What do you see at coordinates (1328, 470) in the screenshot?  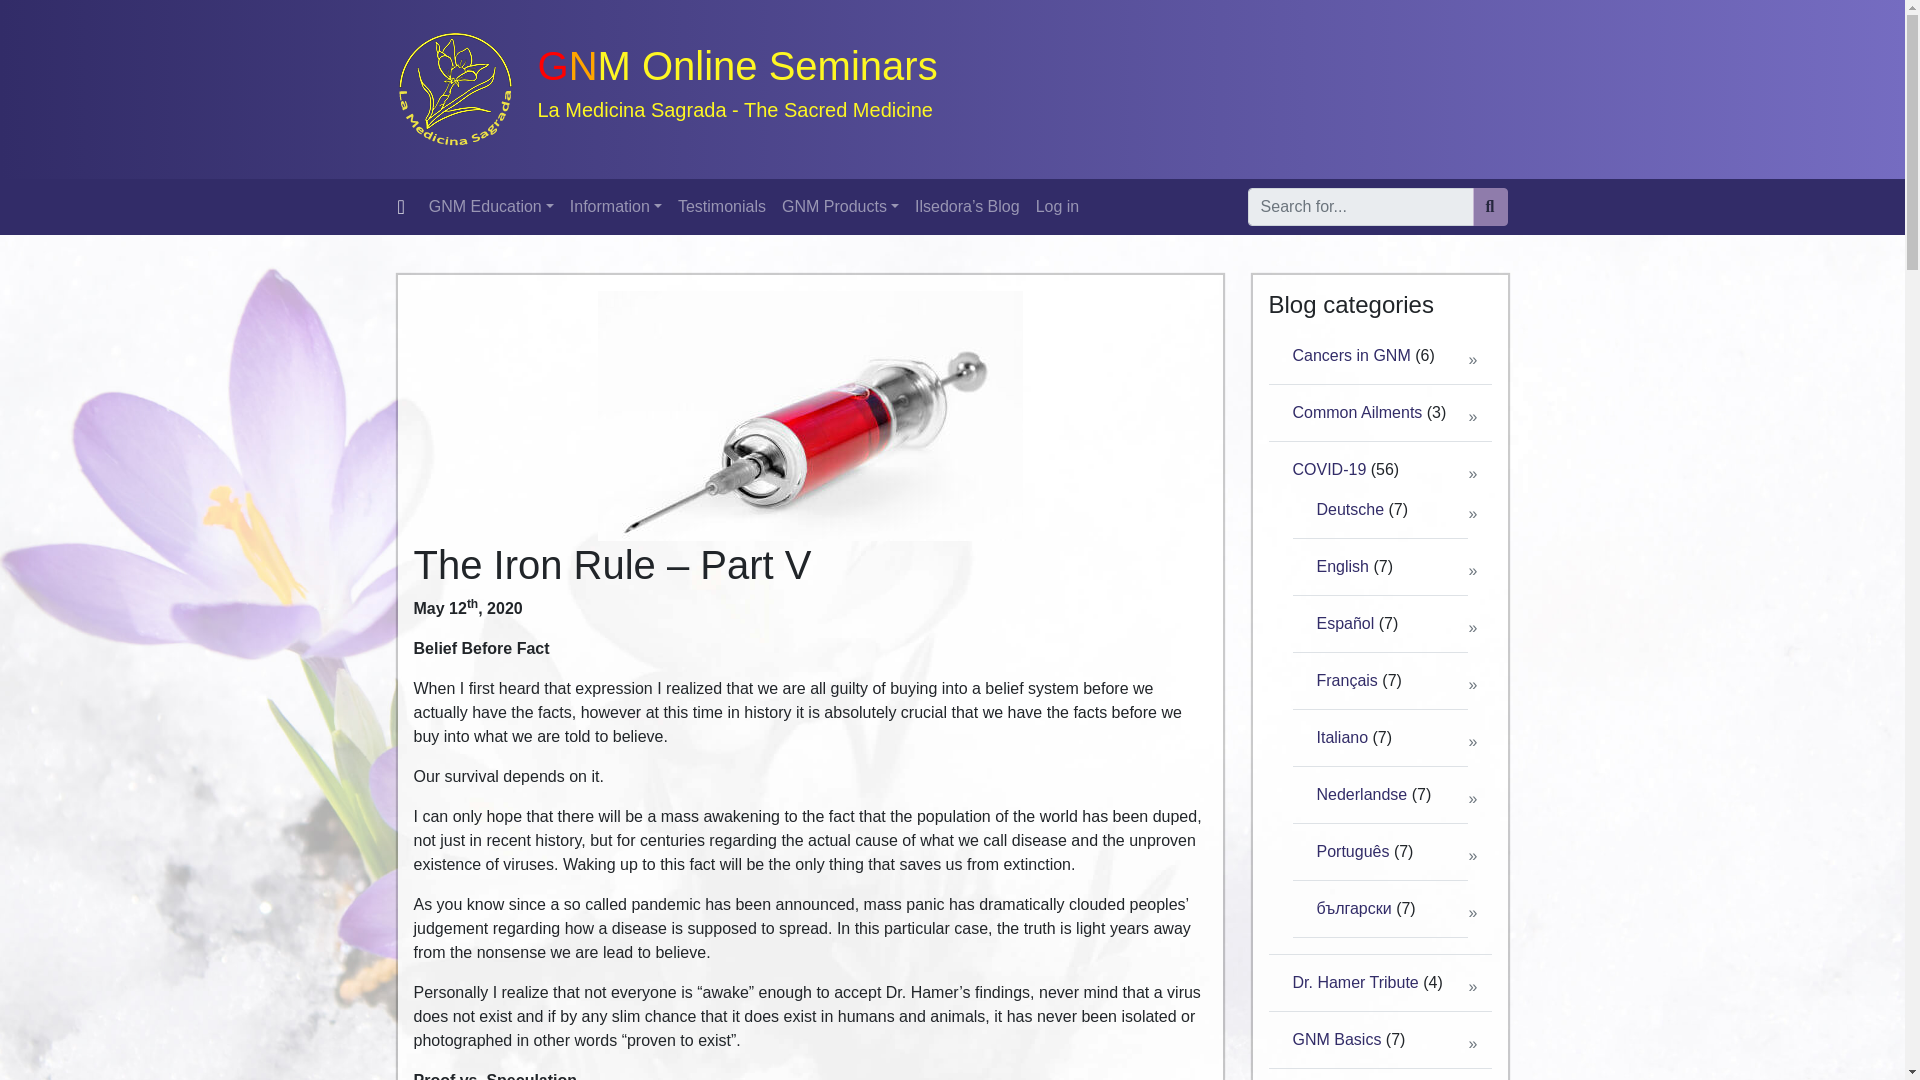 I see `COVID-19` at bounding box center [1328, 470].